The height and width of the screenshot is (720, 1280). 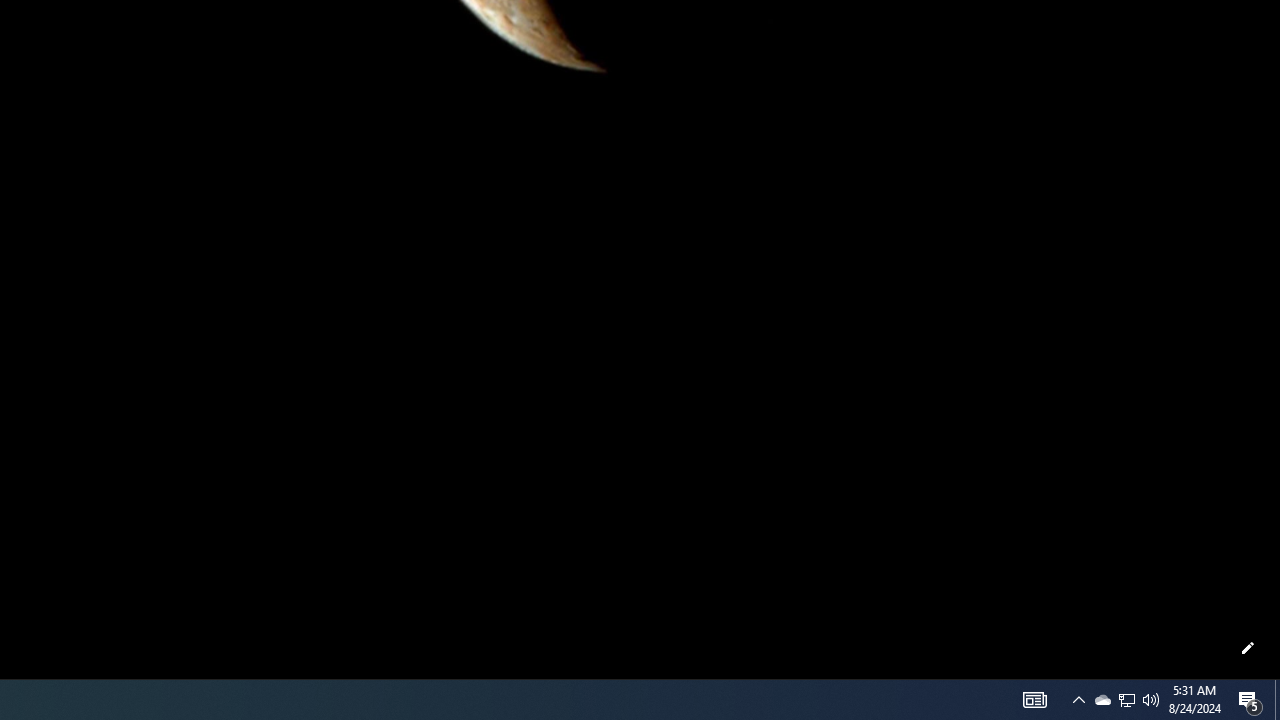 What do you see at coordinates (1277, 700) in the screenshot?
I see `Notification Chevron` at bounding box center [1277, 700].